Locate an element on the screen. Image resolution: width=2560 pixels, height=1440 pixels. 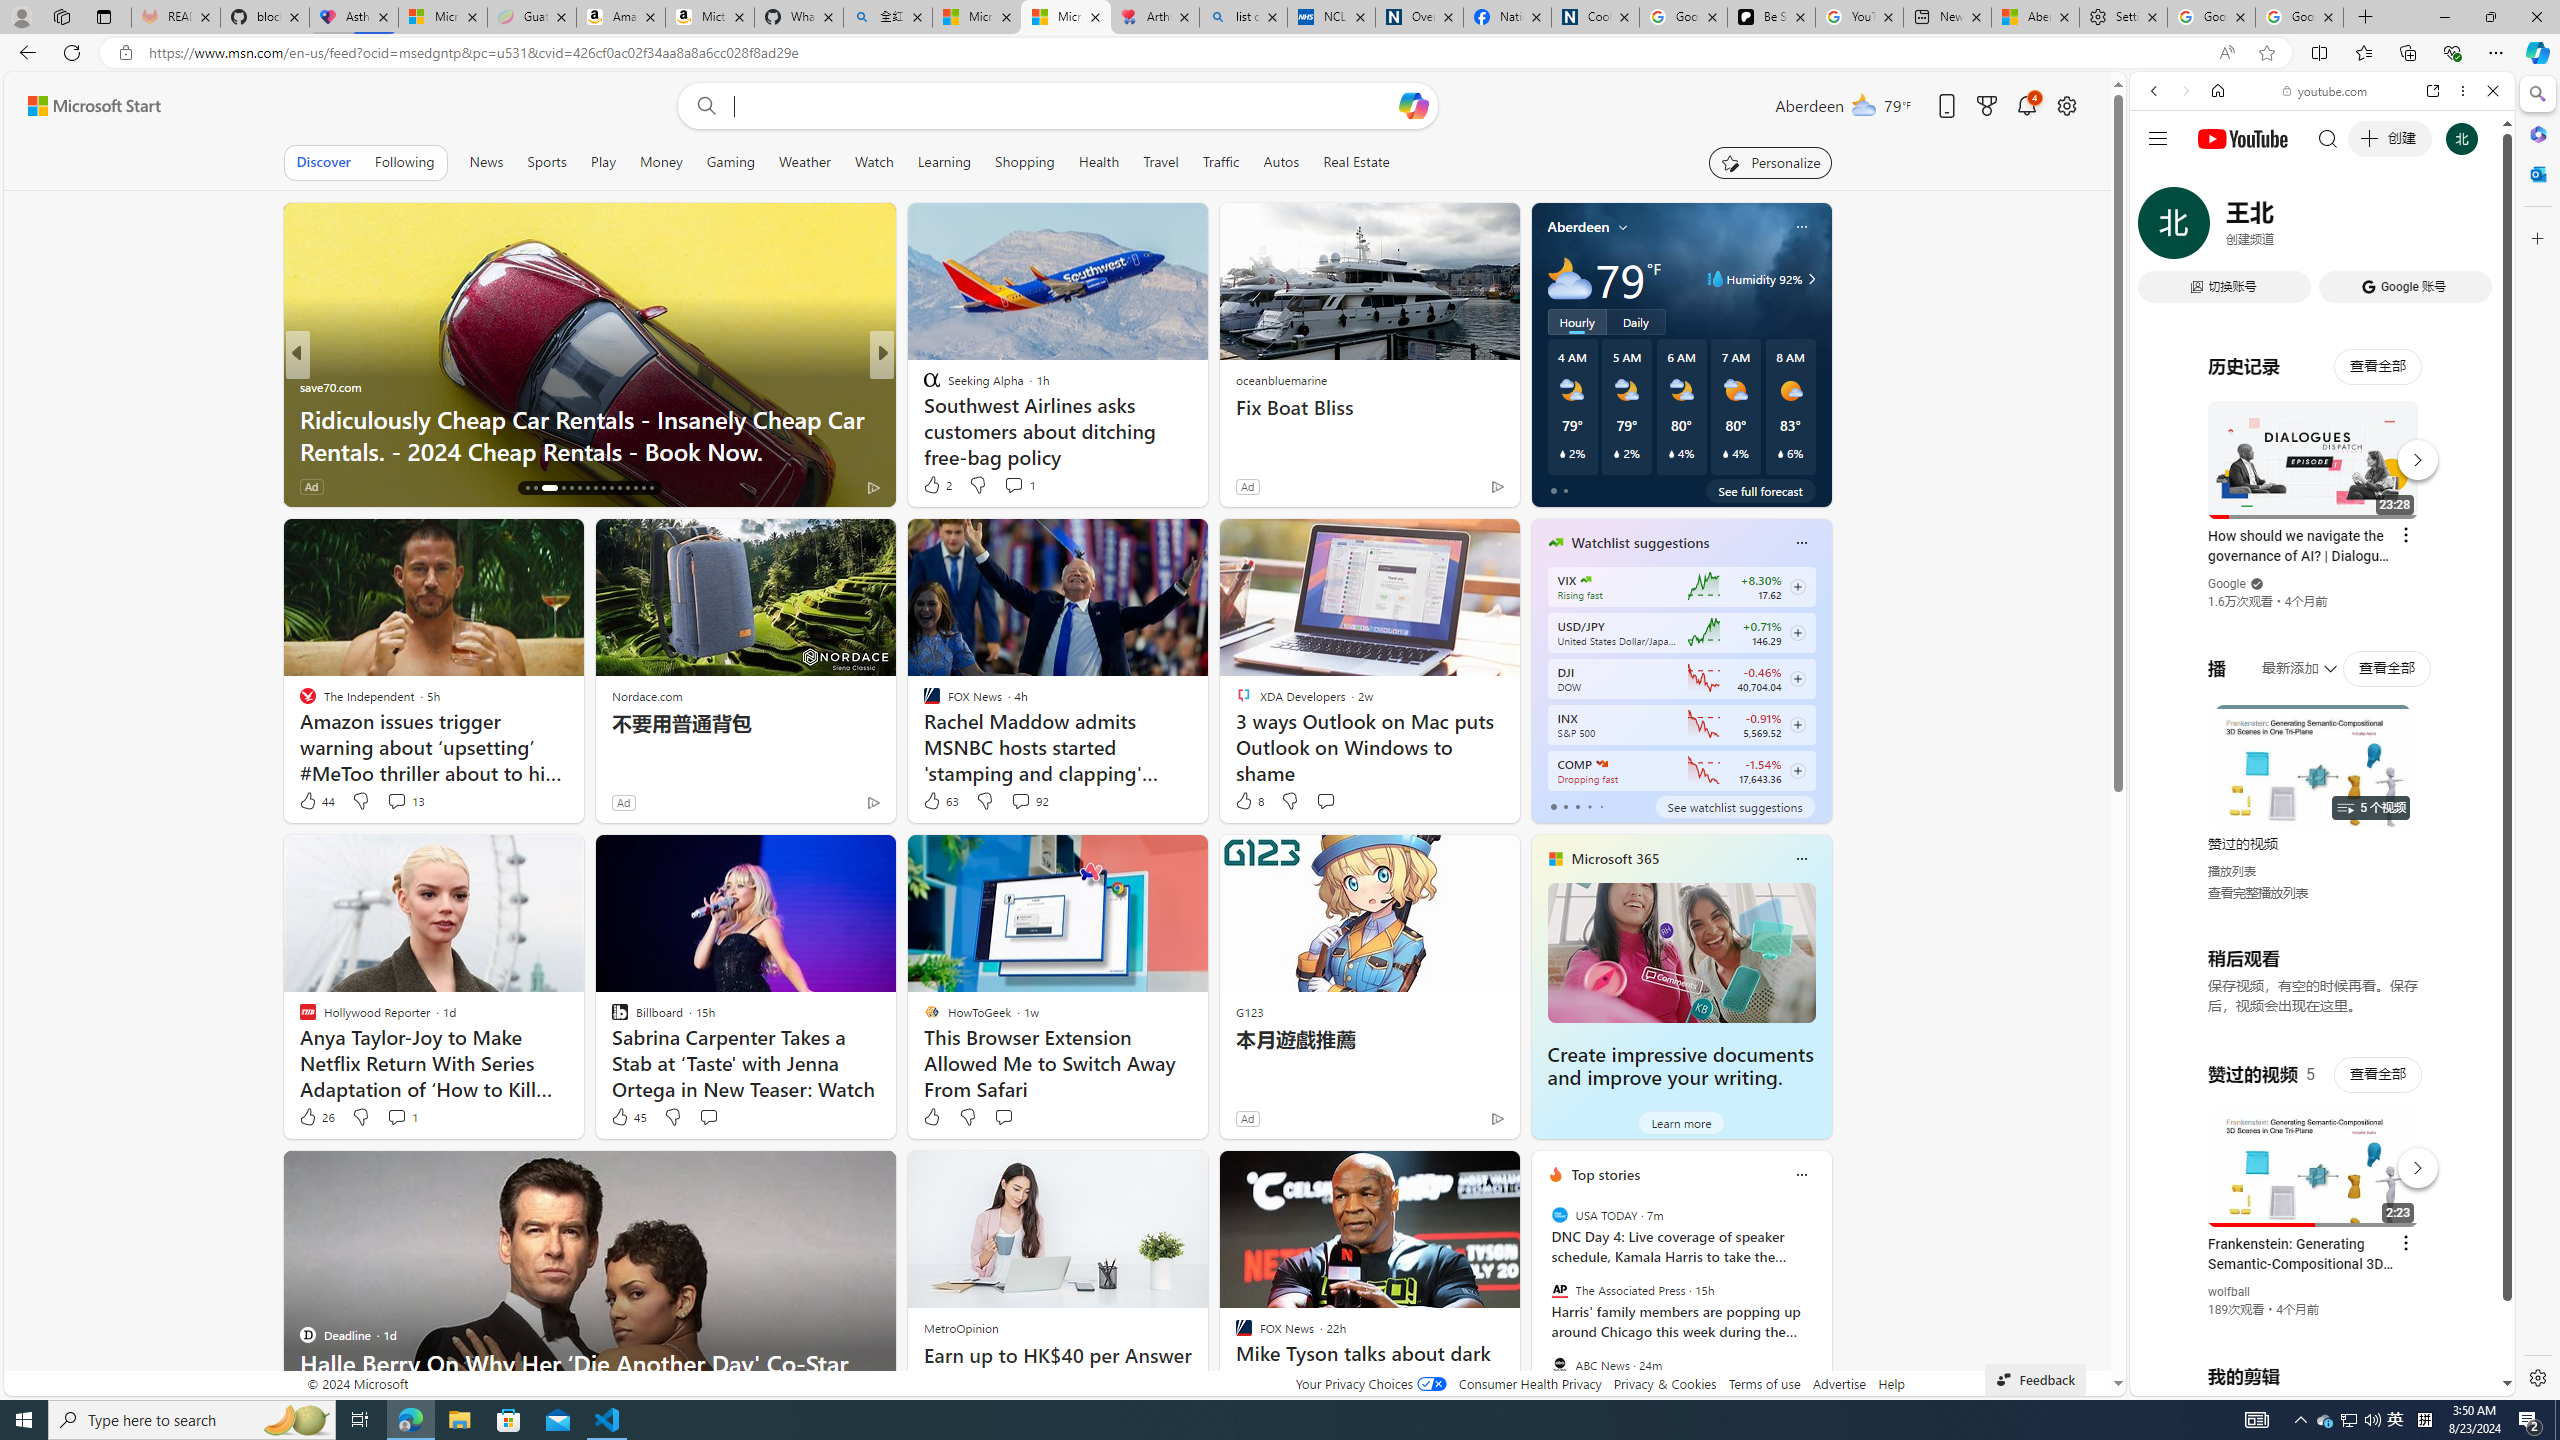
Your Privacy Choices is located at coordinates (1370, 1384).